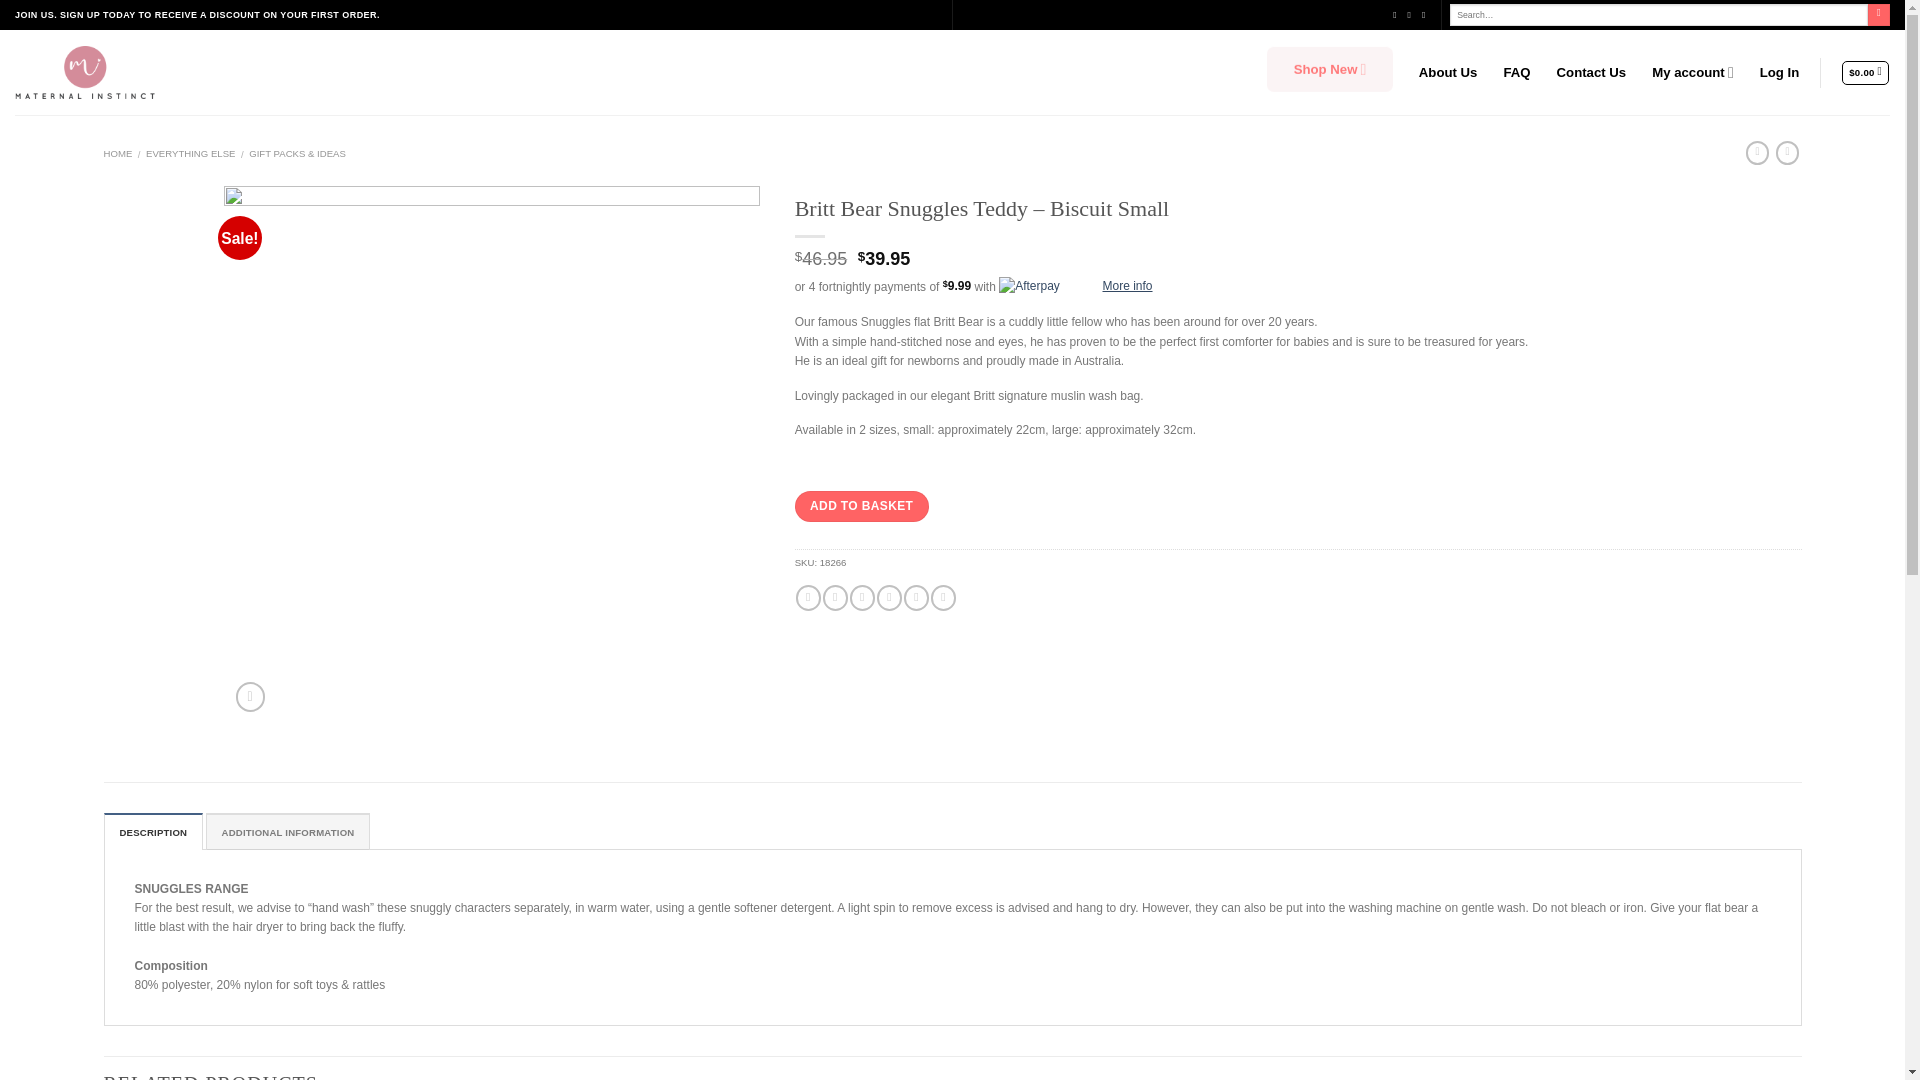 The image size is (1920, 1080). I want to click on Call us, so click(1426, 14).